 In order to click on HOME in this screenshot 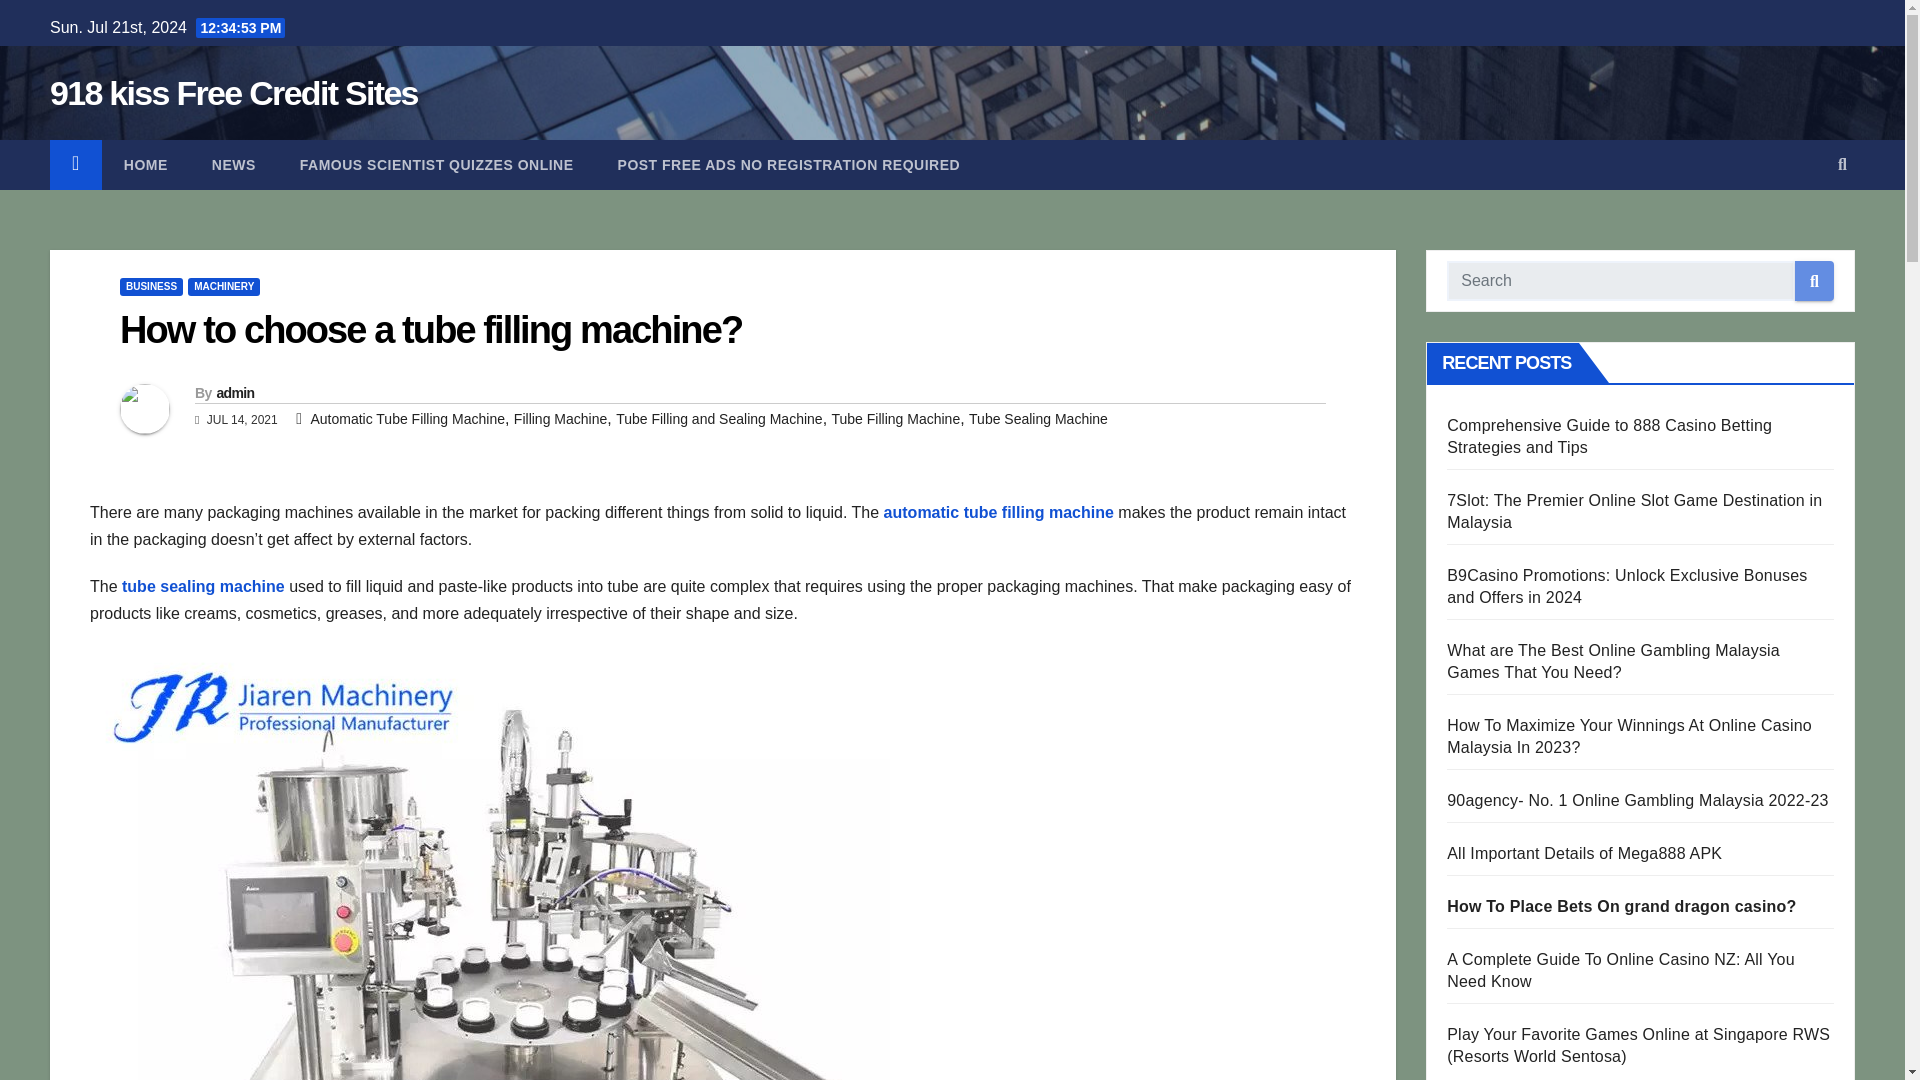, I will do `click(146, 165)`.